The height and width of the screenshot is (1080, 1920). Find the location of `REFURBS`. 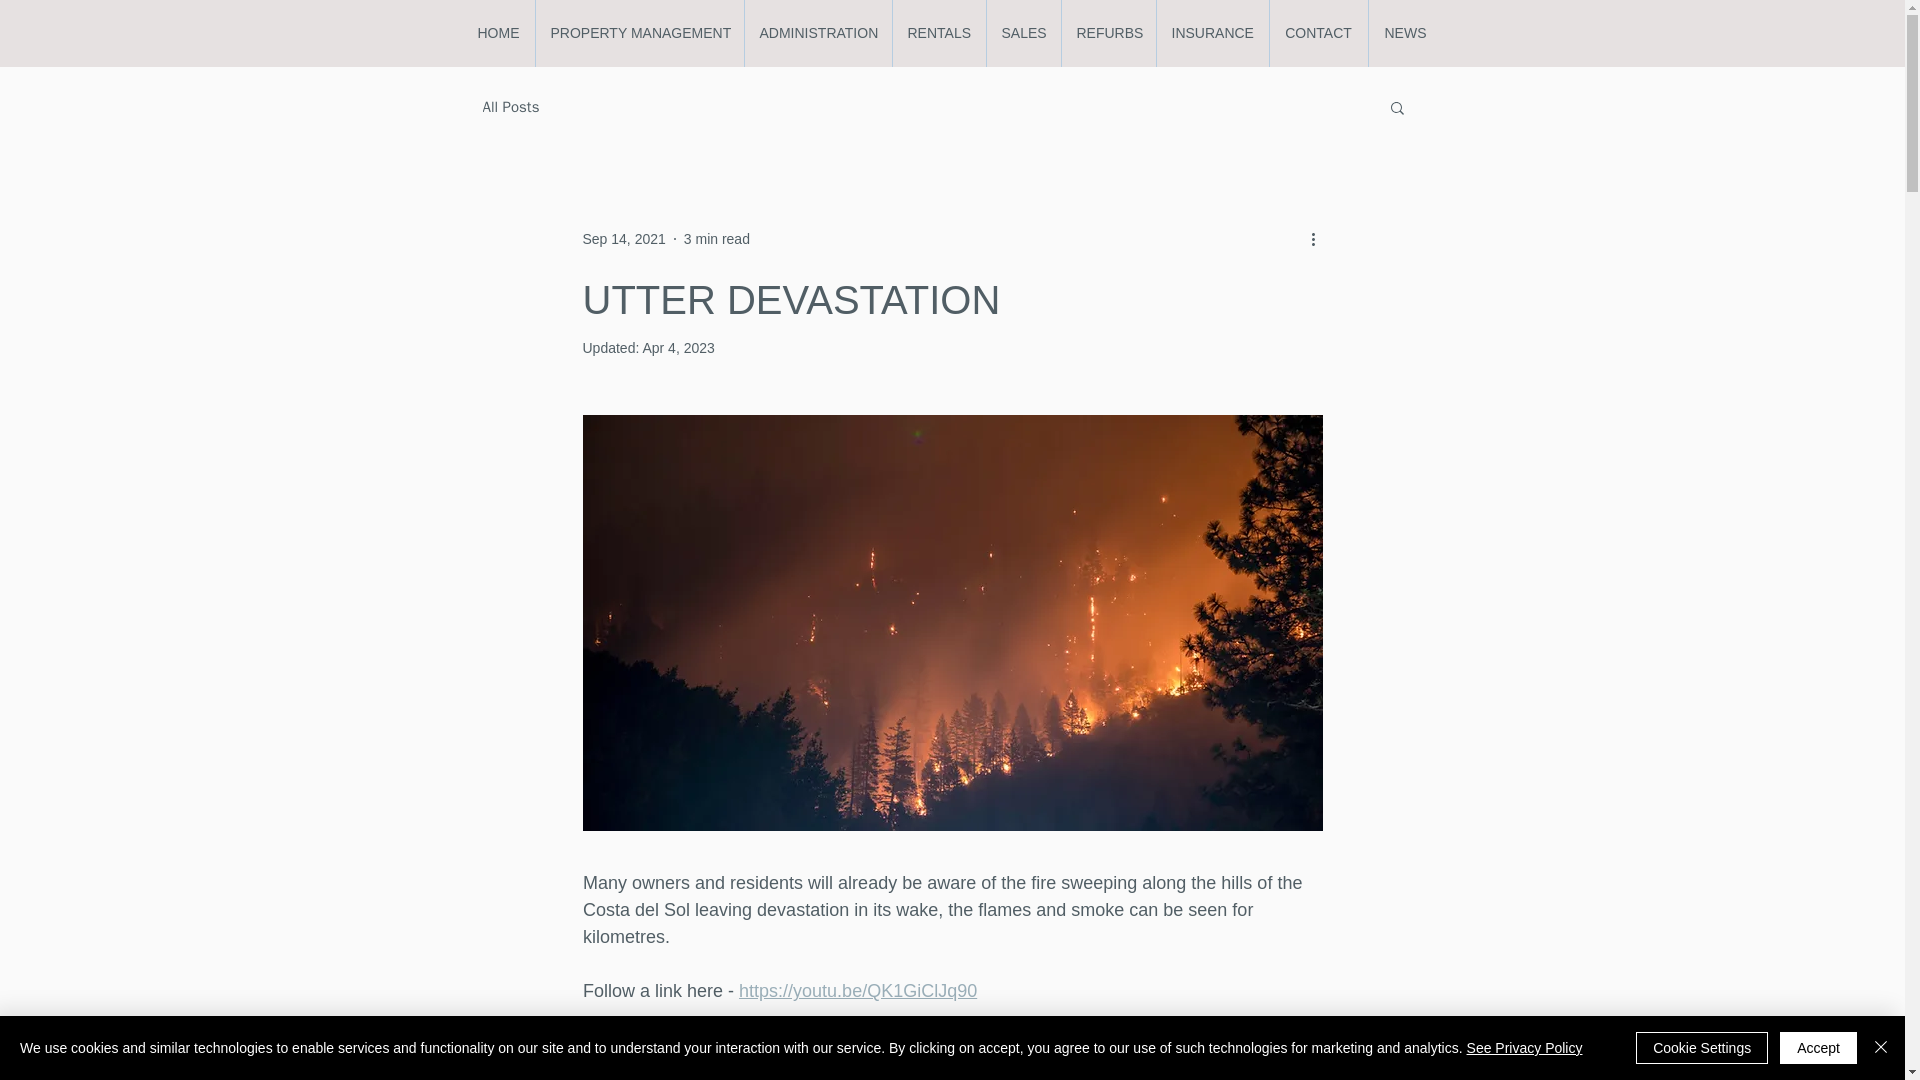

REFURBS is located at coordinates (1107, 33).